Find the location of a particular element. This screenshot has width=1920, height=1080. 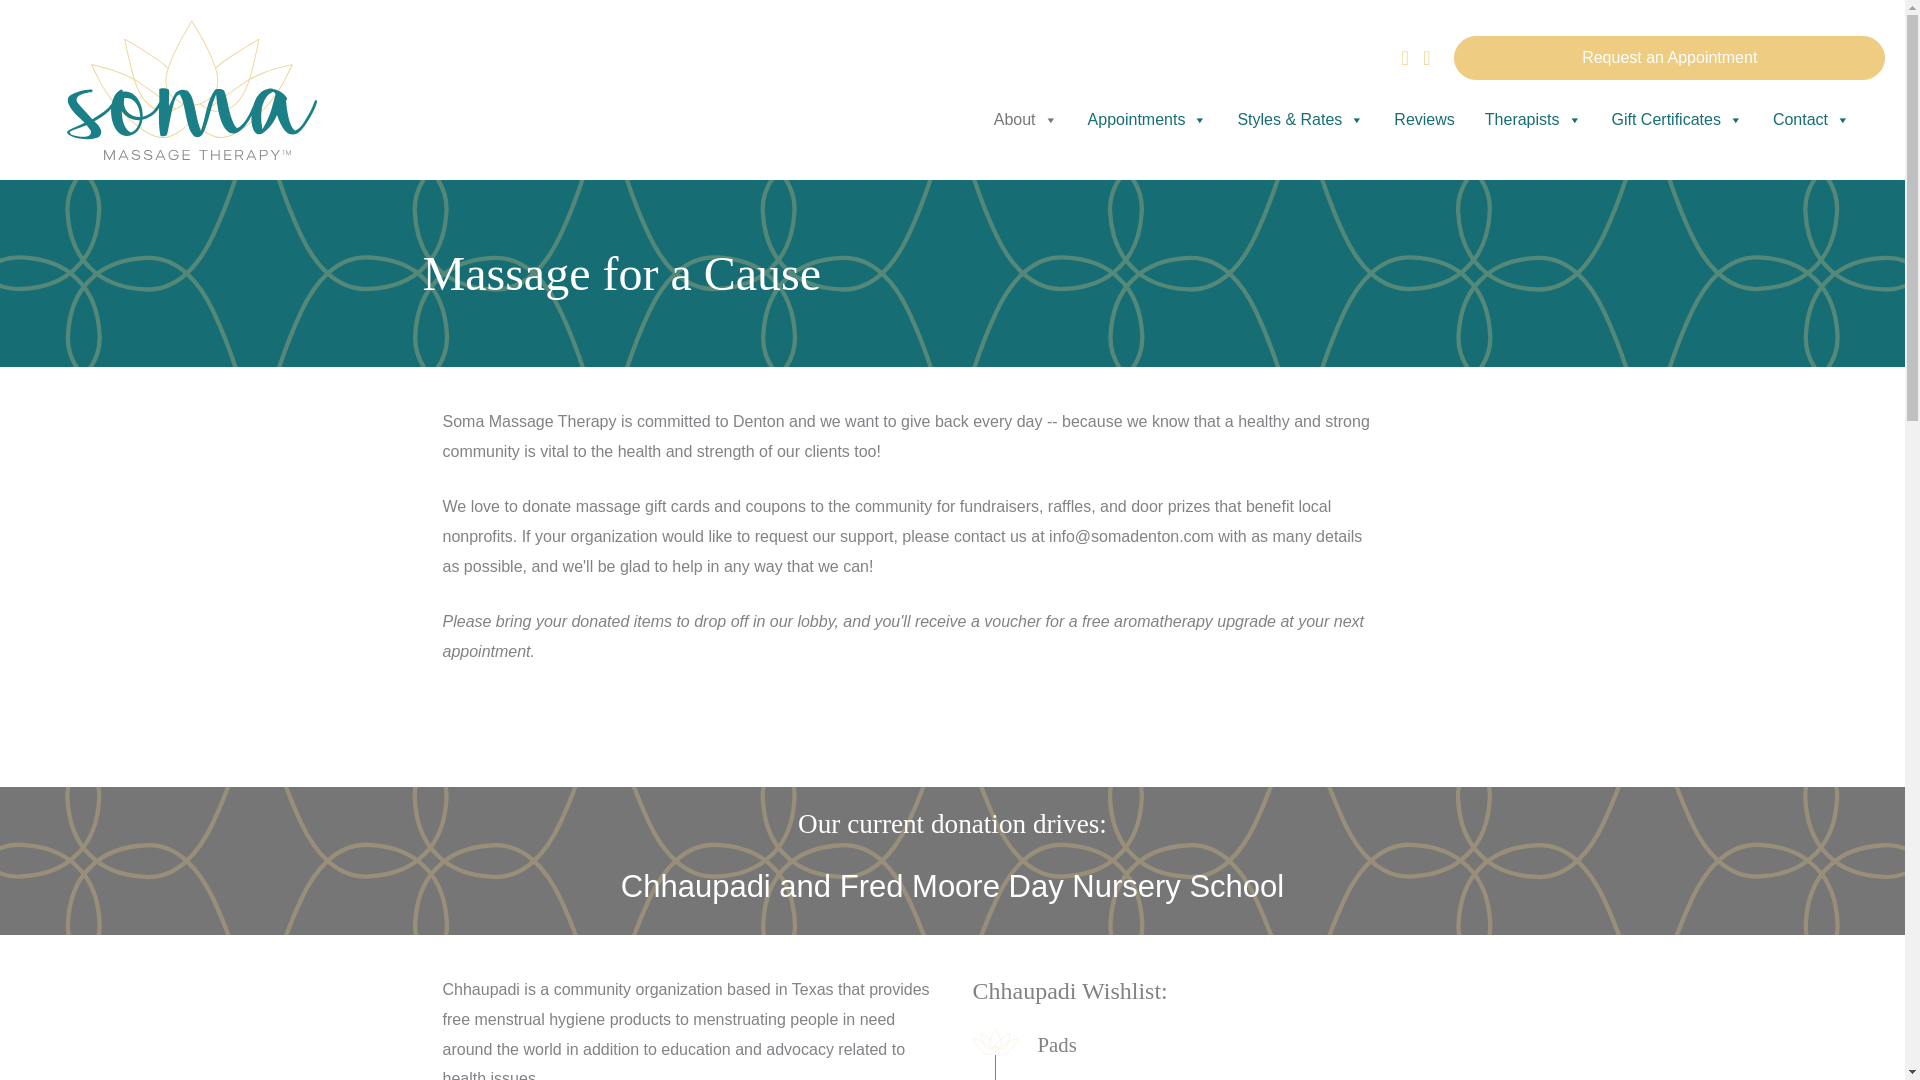

Appointments is located at coordinates (1148, 120).